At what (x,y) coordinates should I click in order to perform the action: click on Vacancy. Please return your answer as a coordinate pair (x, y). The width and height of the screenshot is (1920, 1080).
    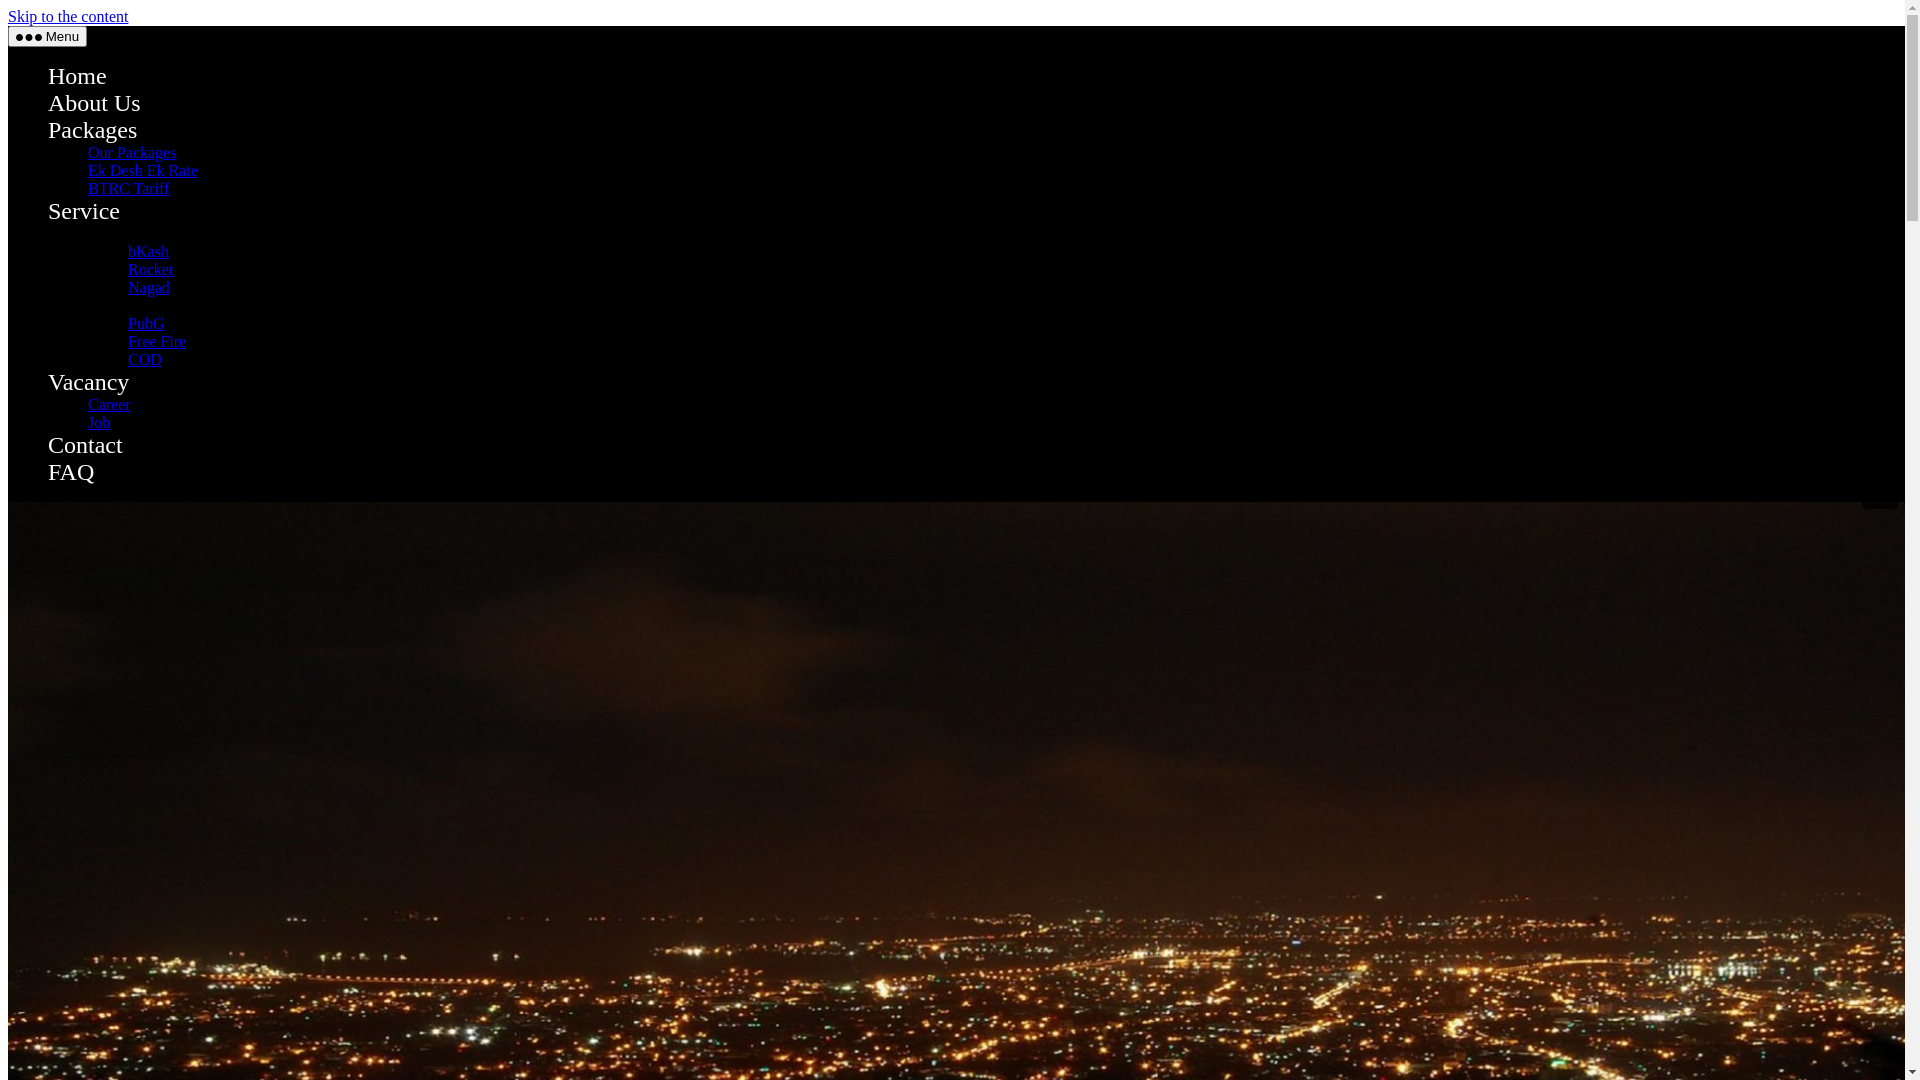
    Looking at the image, I should click on (75, 358).